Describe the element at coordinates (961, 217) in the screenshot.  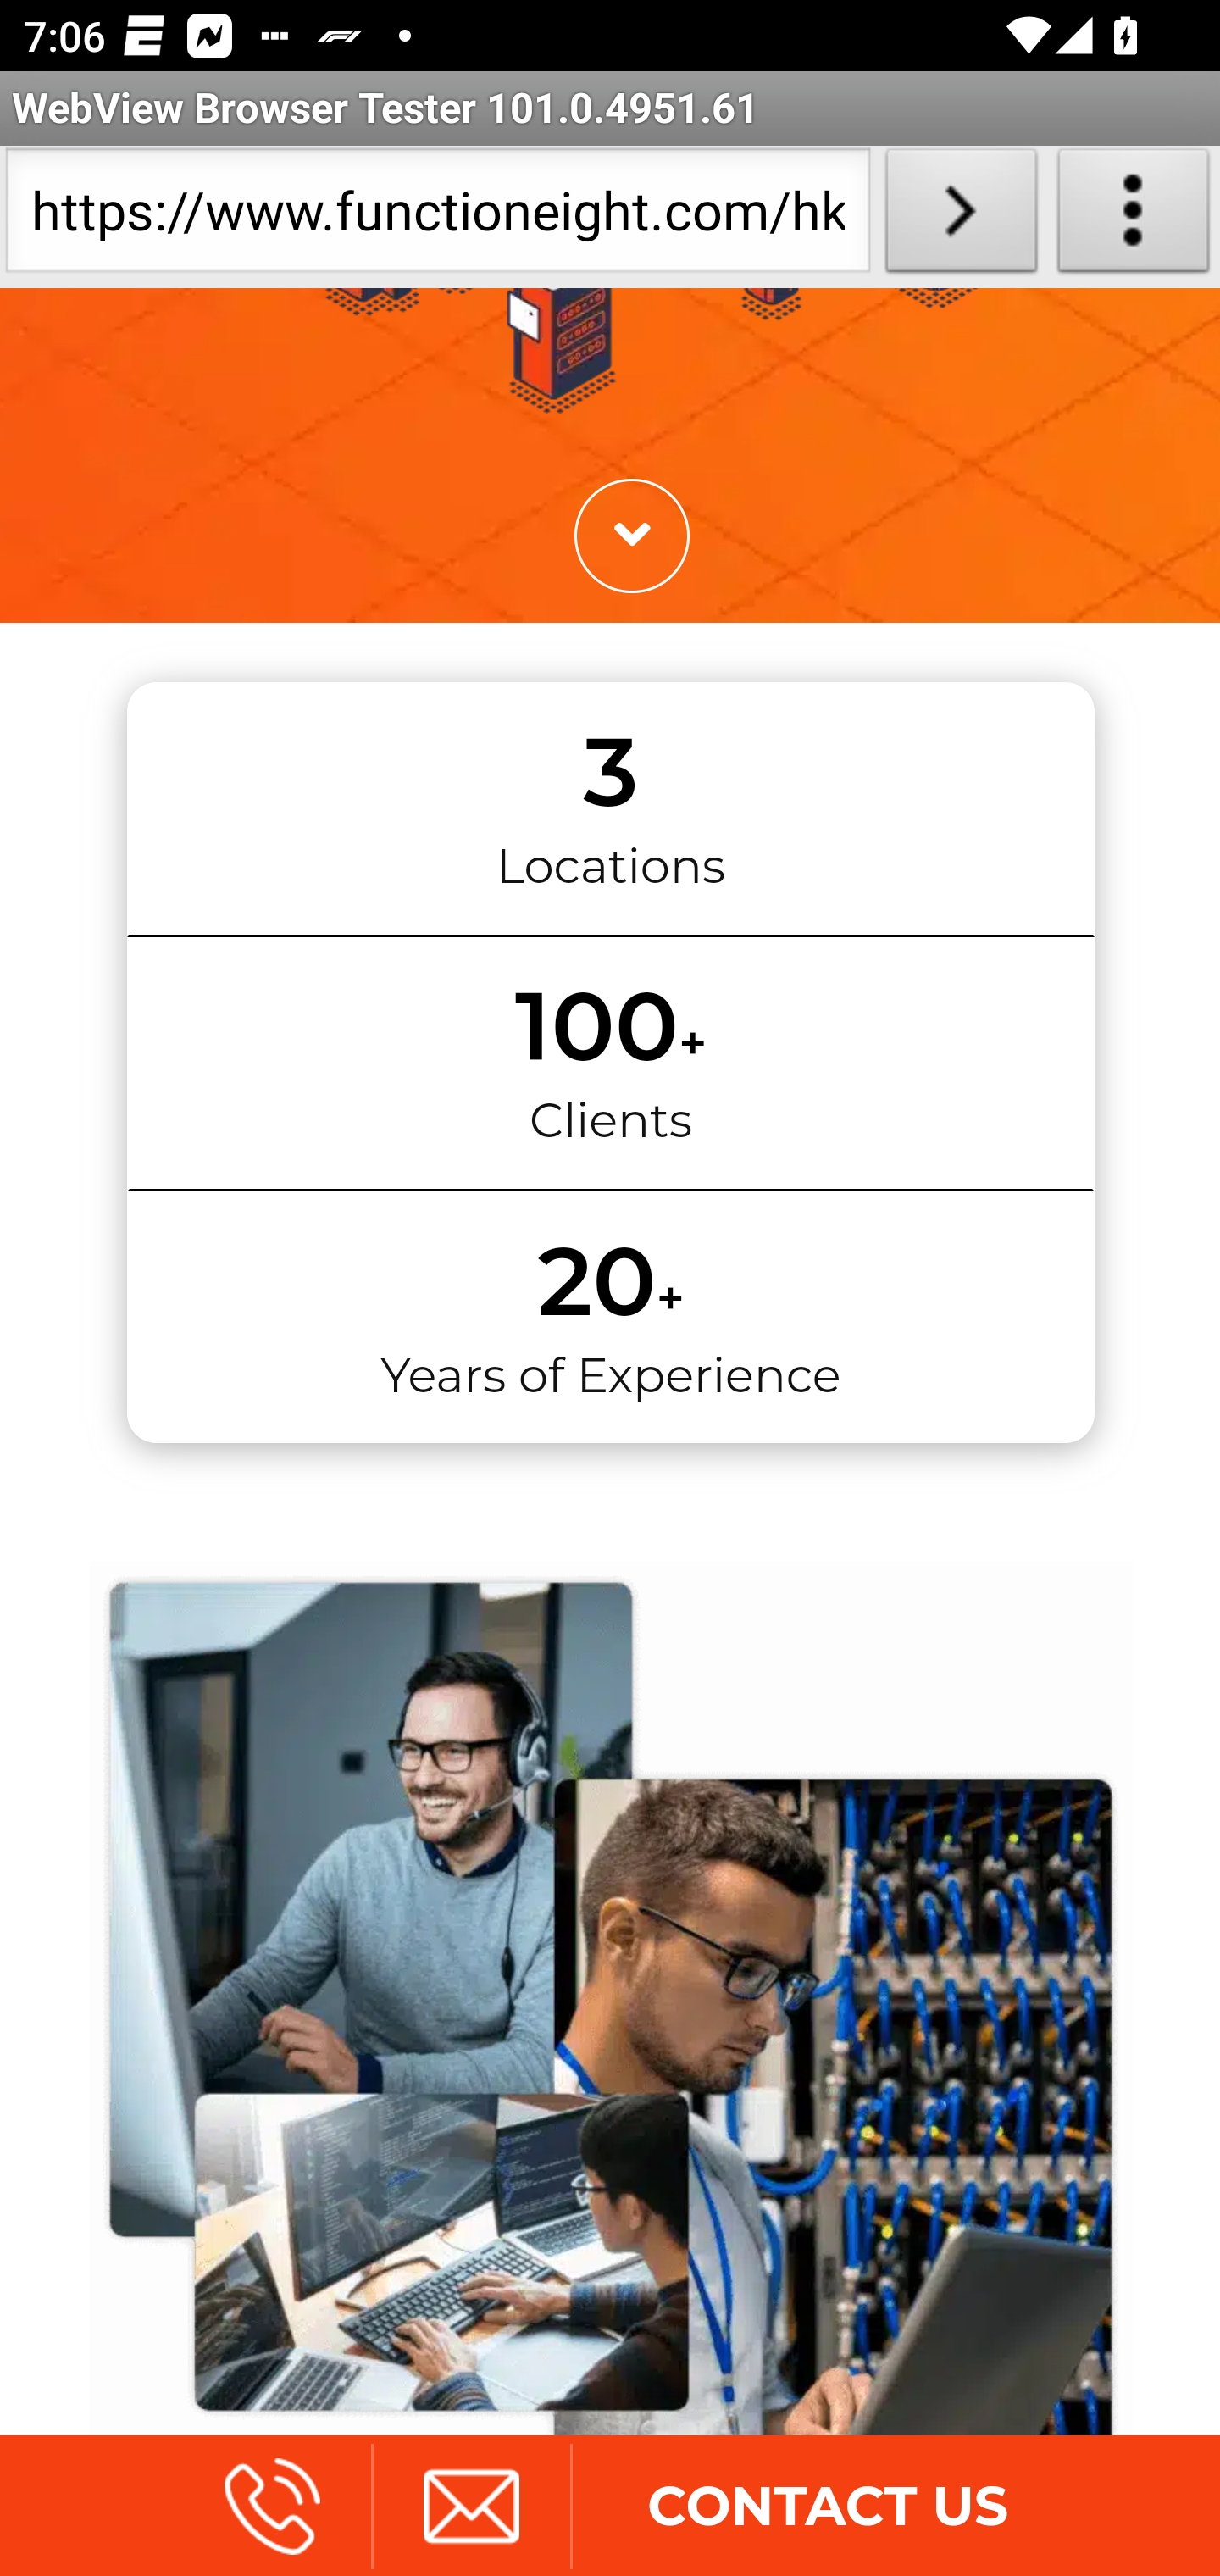
I see `Load URL` at that location.